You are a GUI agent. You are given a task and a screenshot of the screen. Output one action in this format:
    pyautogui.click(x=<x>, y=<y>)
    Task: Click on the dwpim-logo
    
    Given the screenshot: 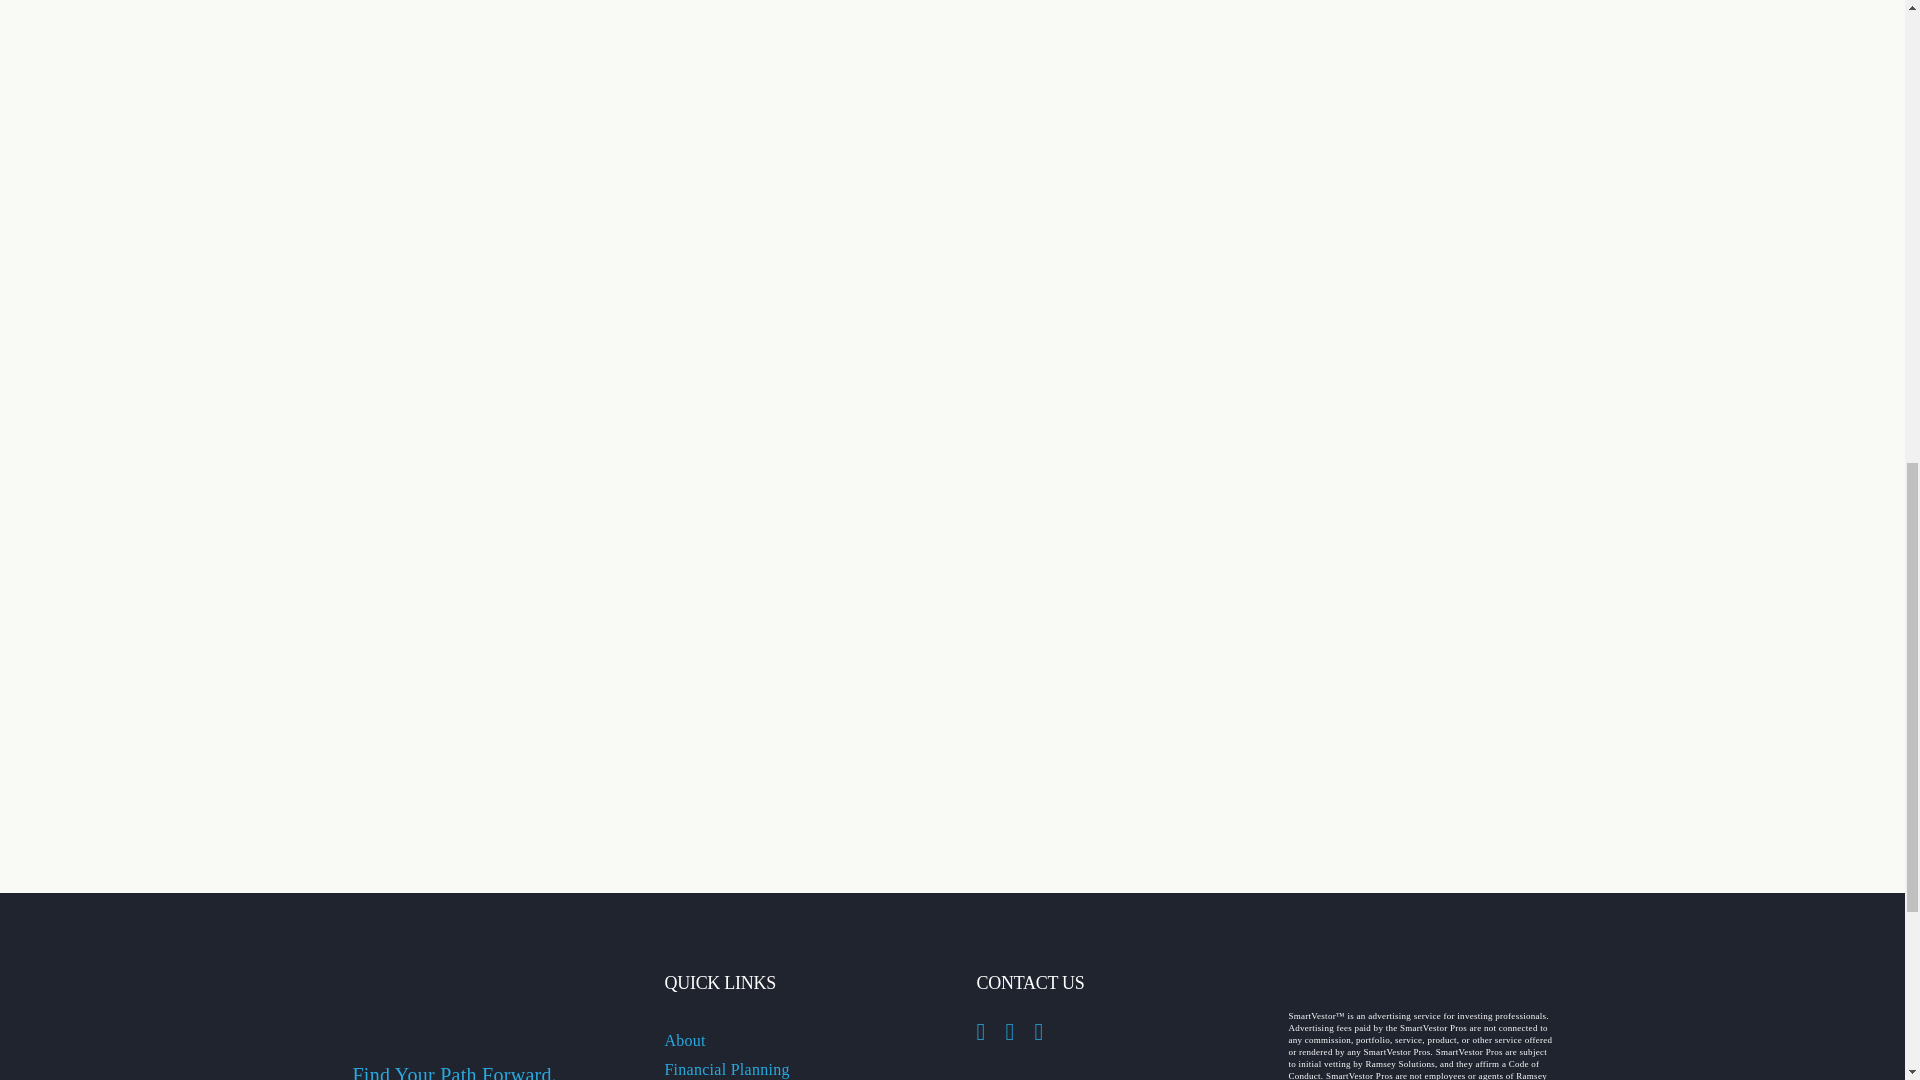 What is the action you would take?
    pyautogui.click(x=484, y=984)
    